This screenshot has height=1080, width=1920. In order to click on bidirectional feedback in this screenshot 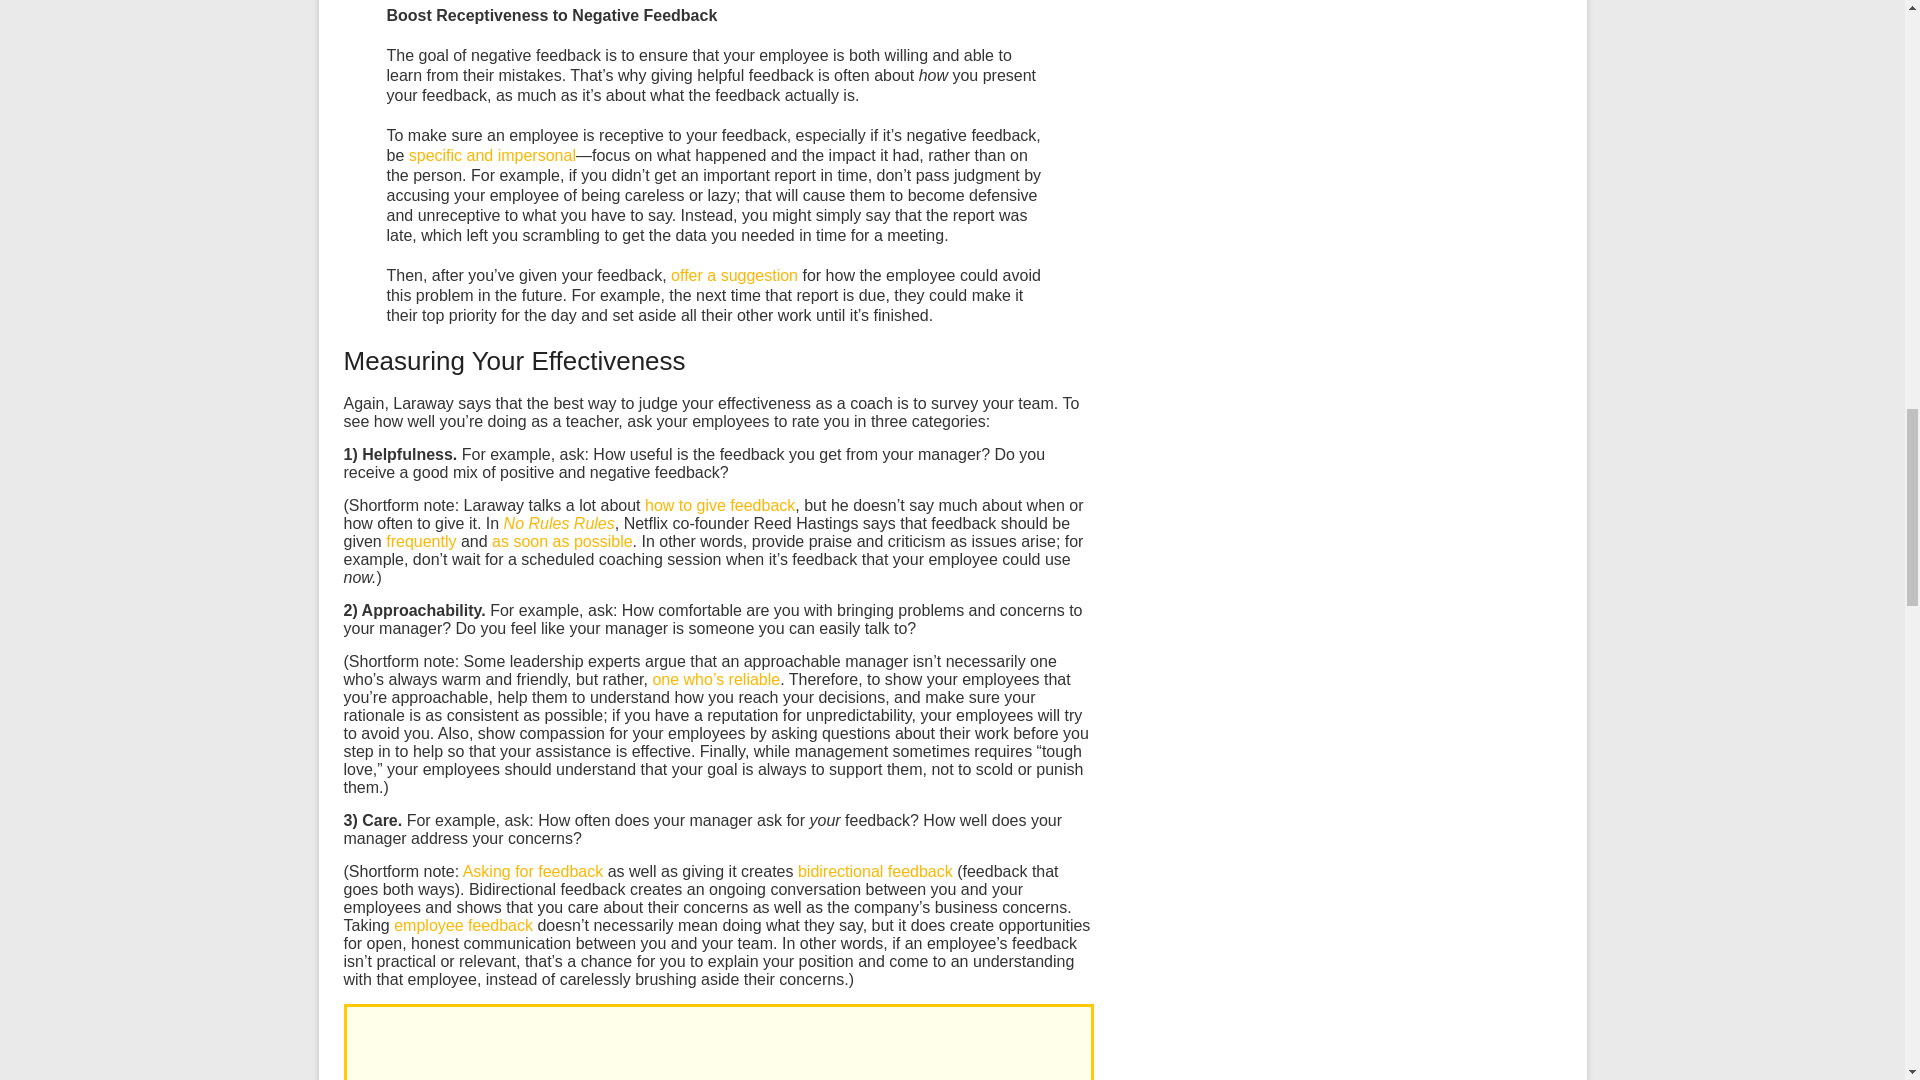, I will do `click(875, 871)`.